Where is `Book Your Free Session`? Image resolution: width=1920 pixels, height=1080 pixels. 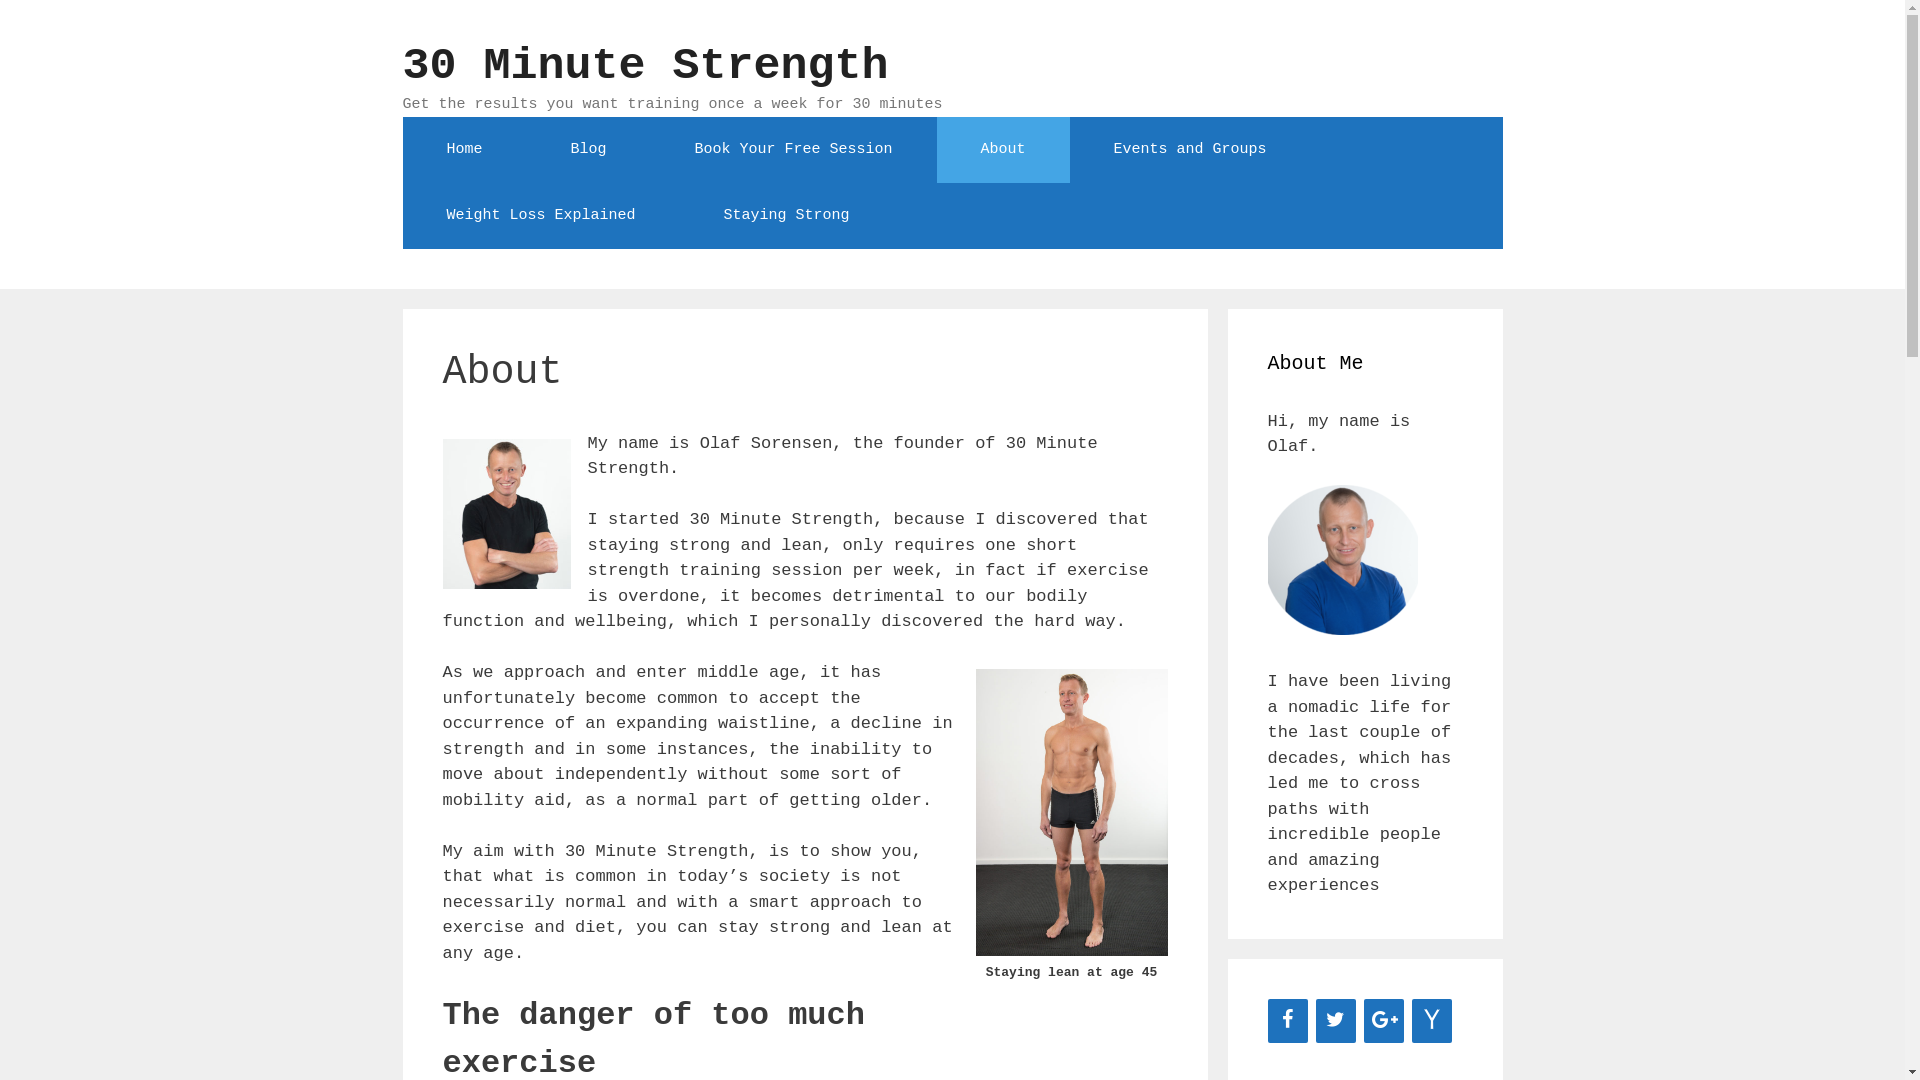
Book Your Free Session is located at coordinates (794, 149).